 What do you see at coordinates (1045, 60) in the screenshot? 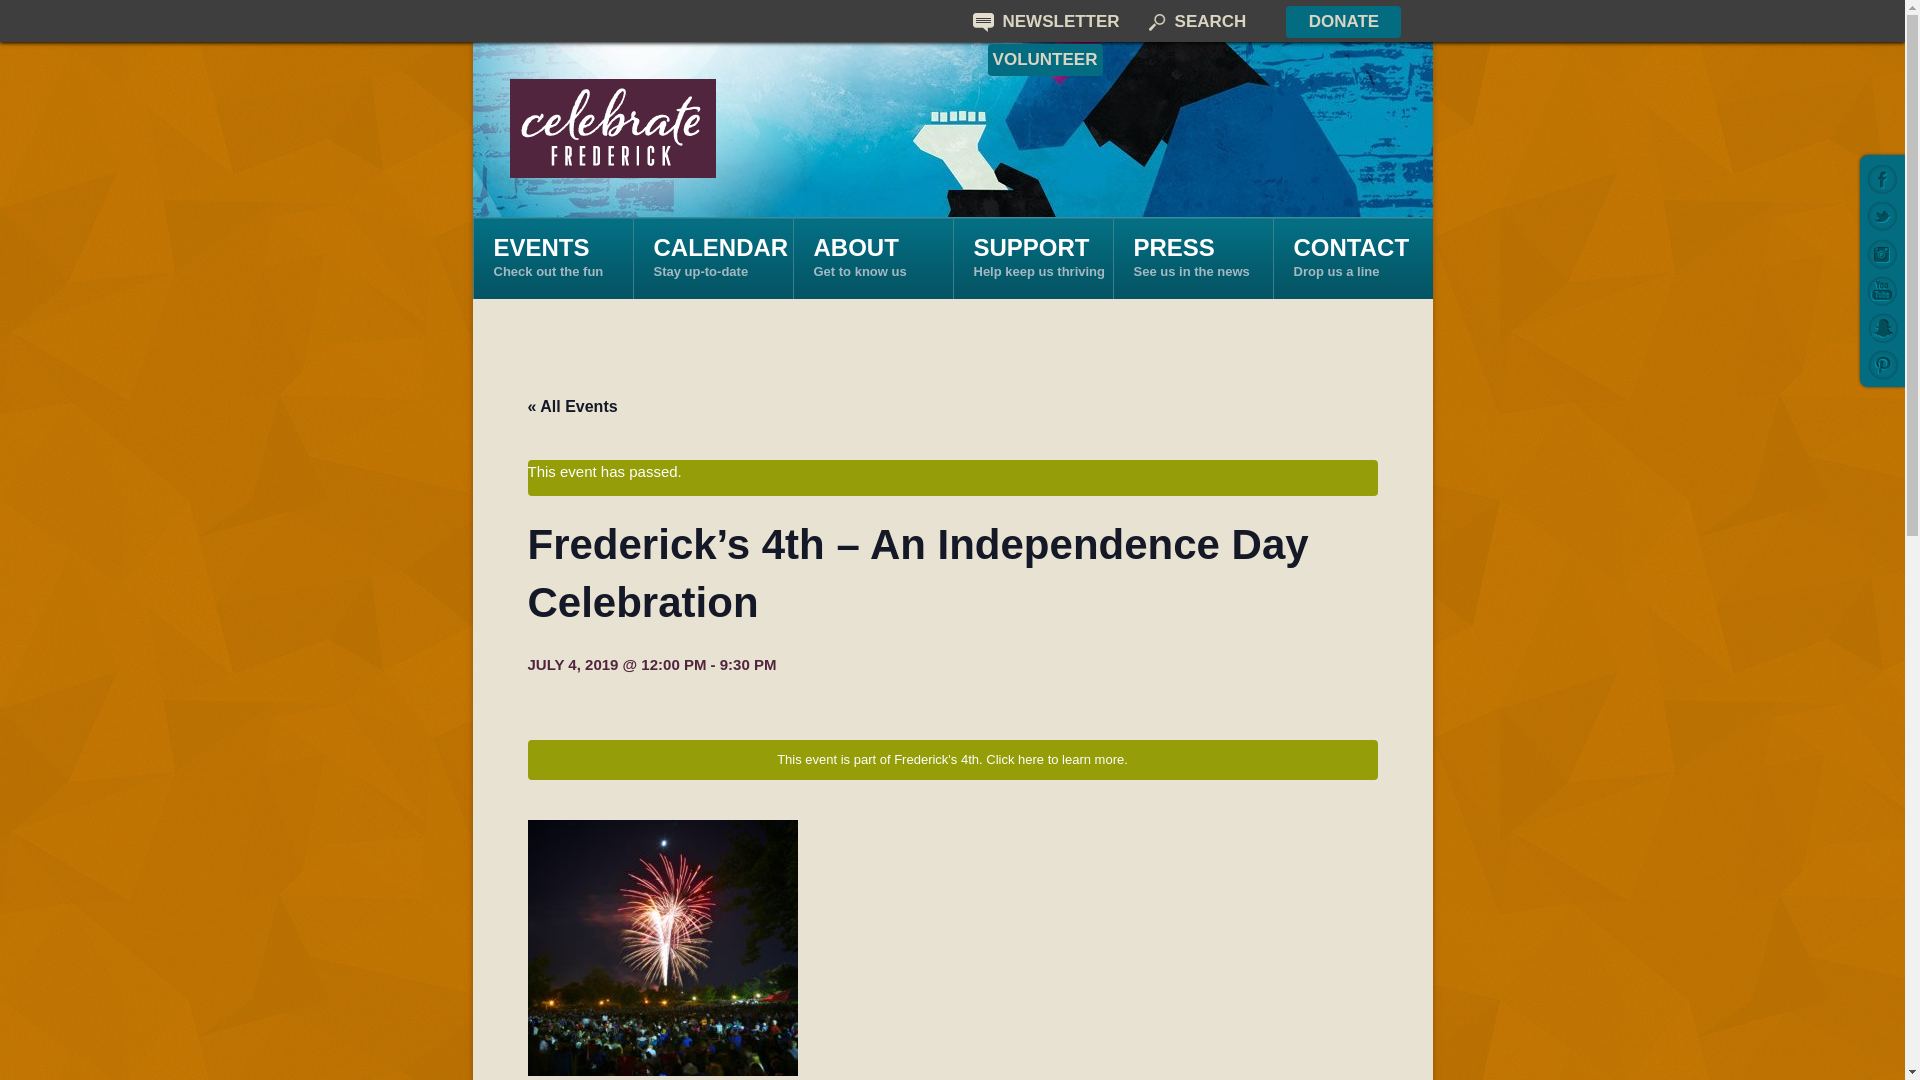
I see `Volunteer` at bounding box center [1045, 60].